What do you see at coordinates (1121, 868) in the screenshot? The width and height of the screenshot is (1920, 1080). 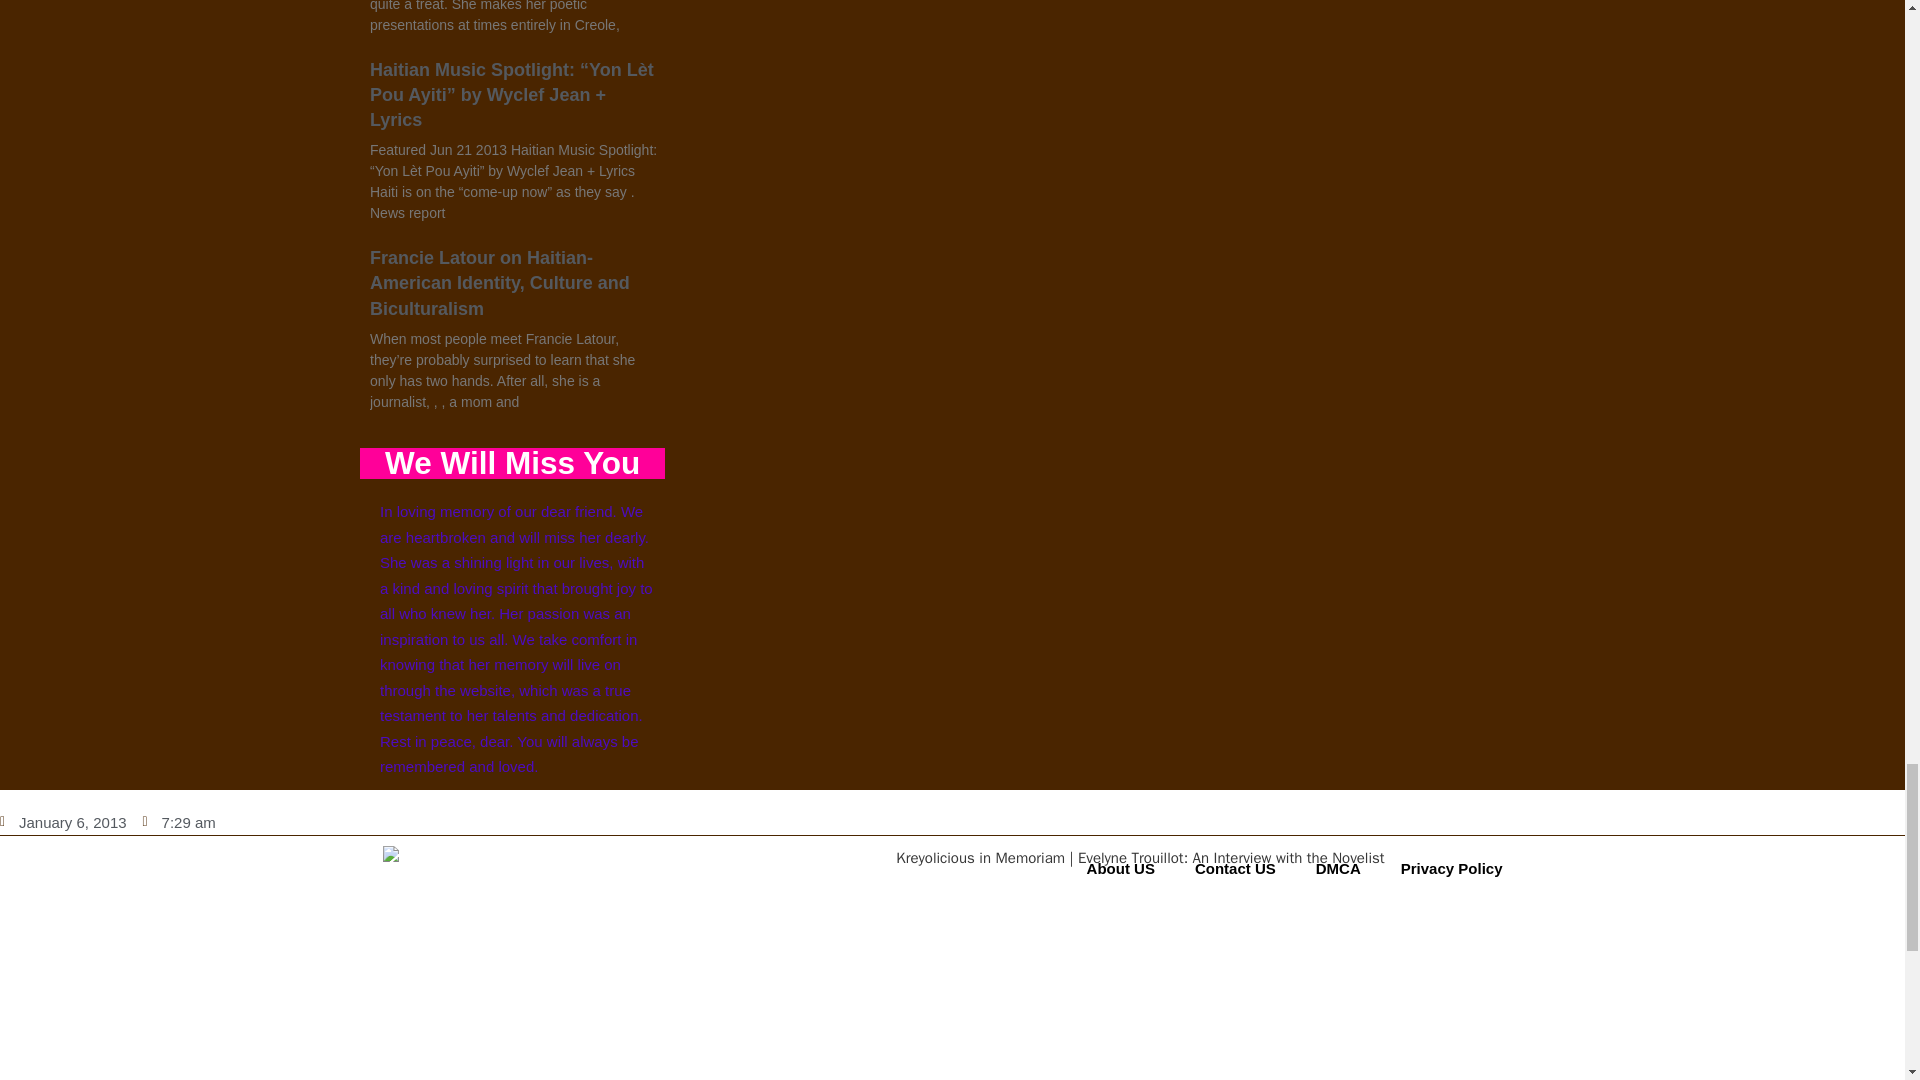 I see `About US` at bounding box center [1121, 868].